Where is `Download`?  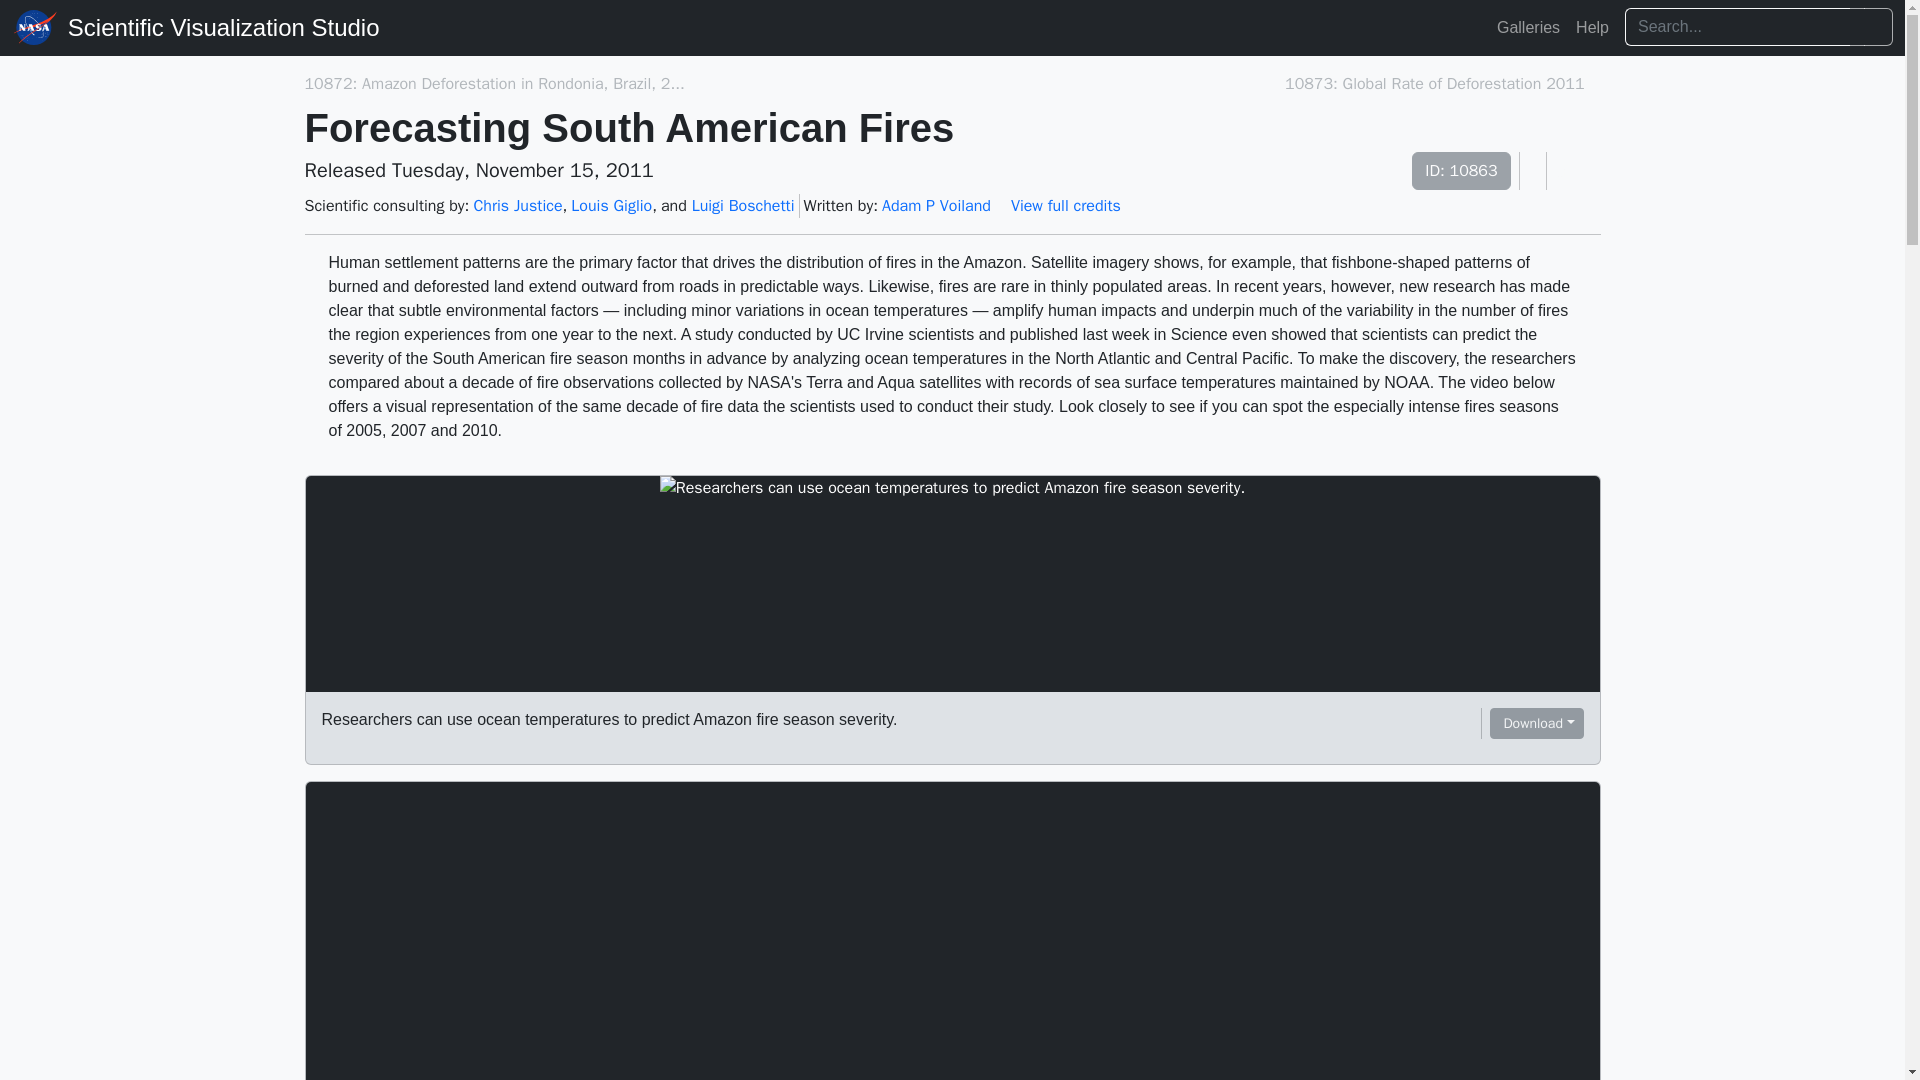
Download is located at coordinates (1536, 723).